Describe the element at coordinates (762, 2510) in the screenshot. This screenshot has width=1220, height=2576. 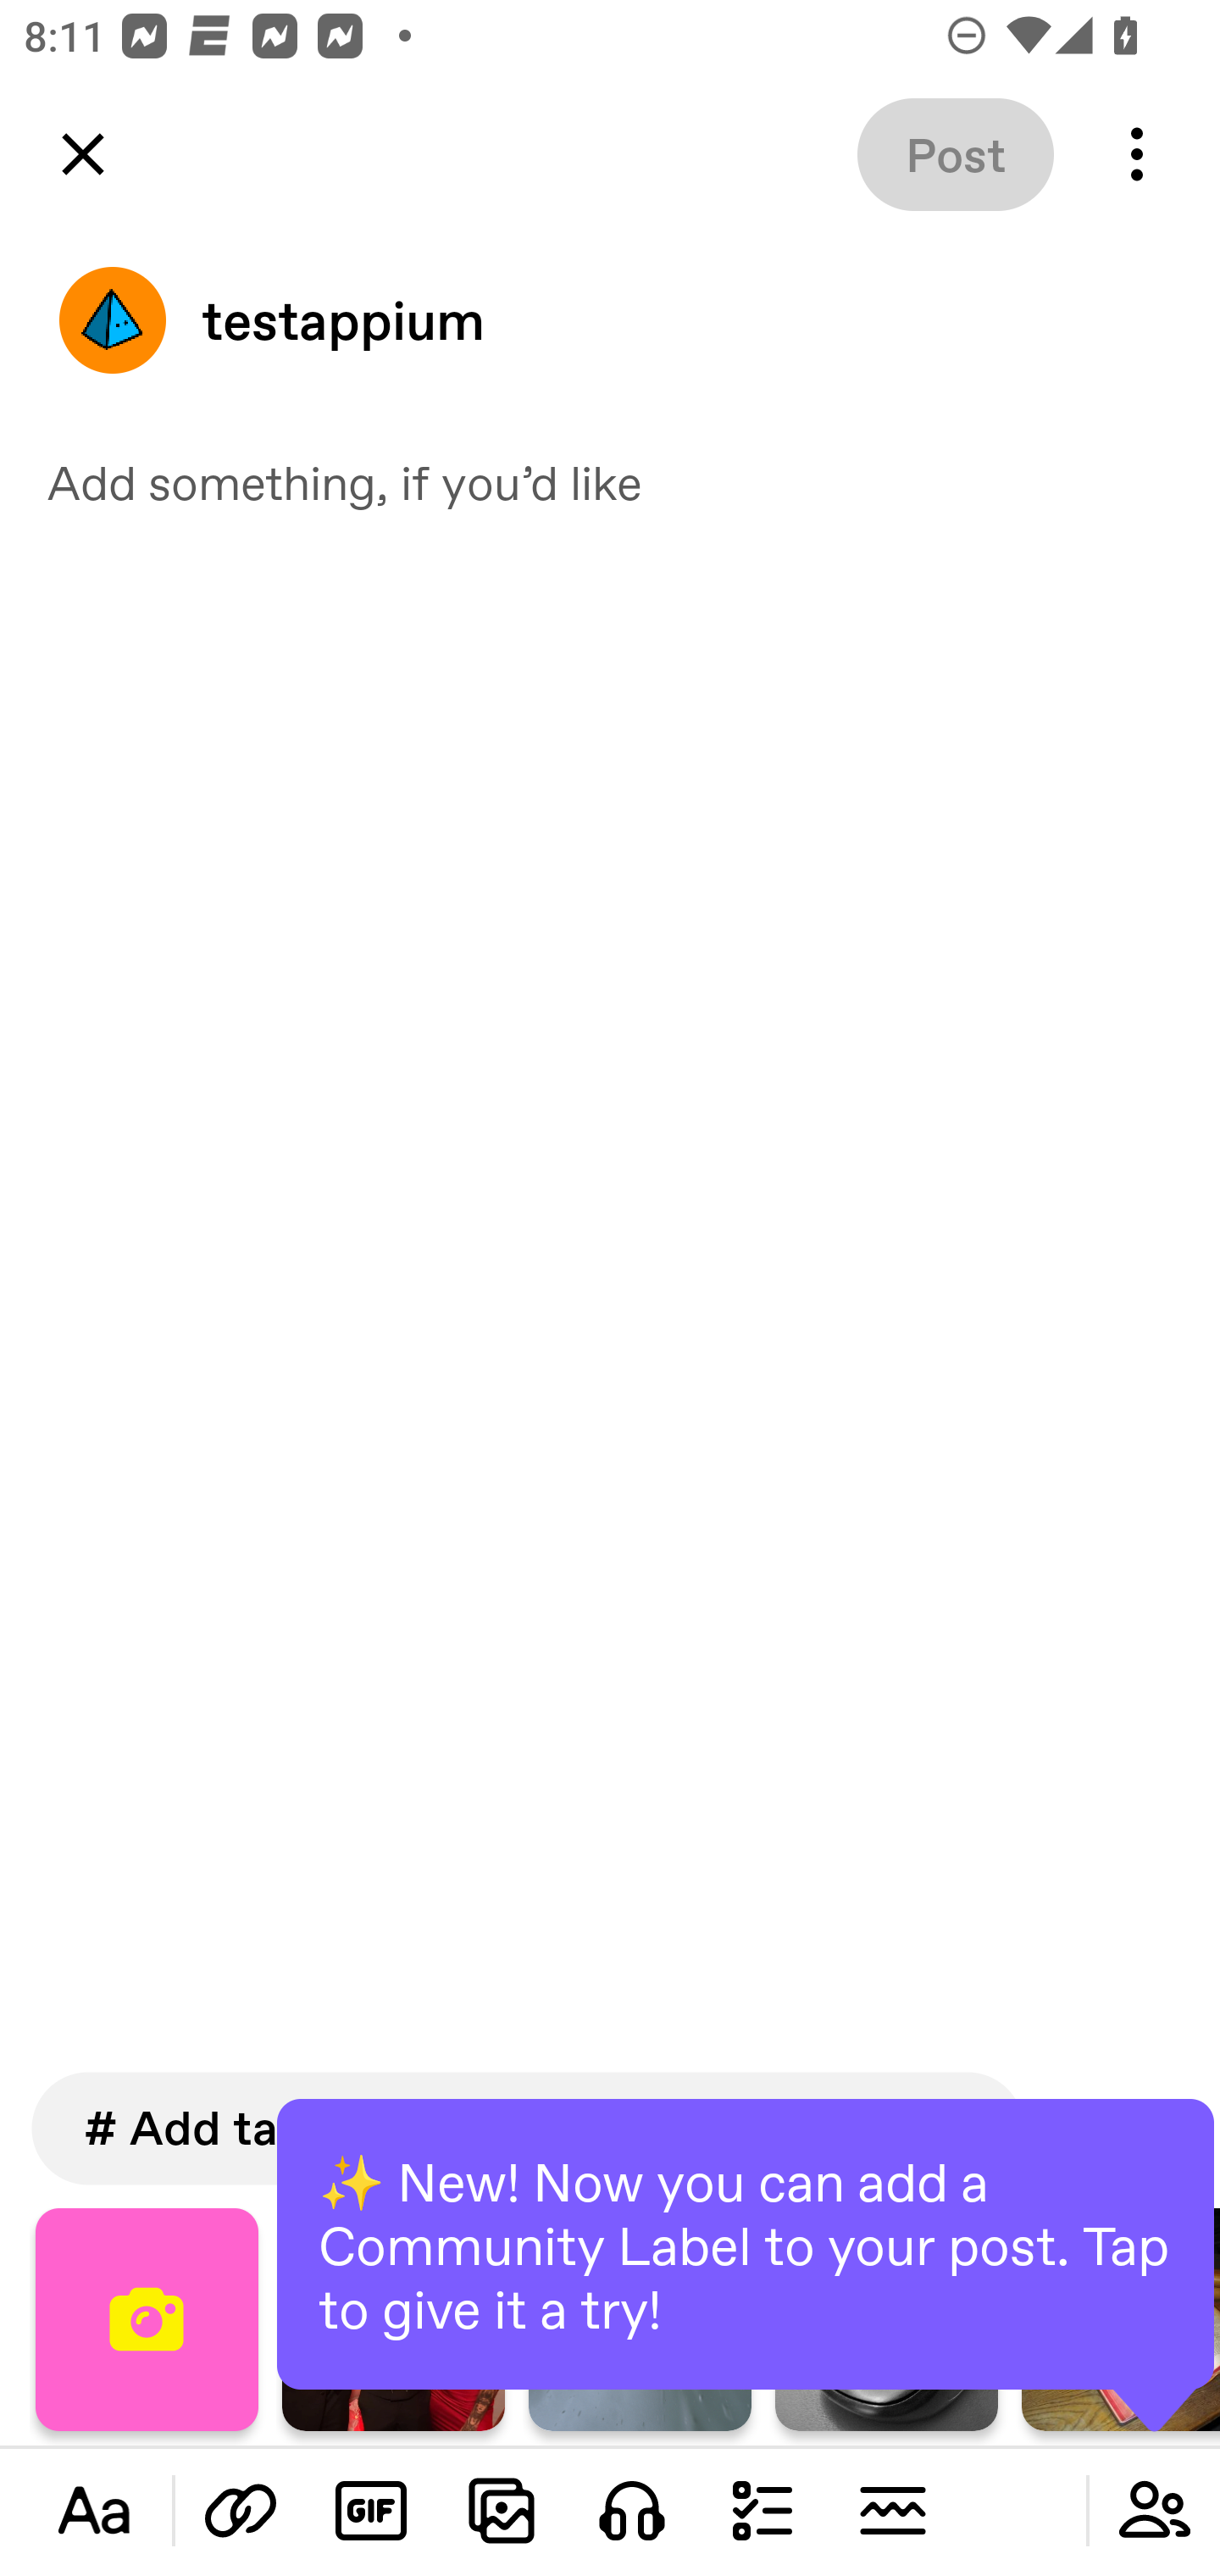
I see `Add Poll to post` at that location.